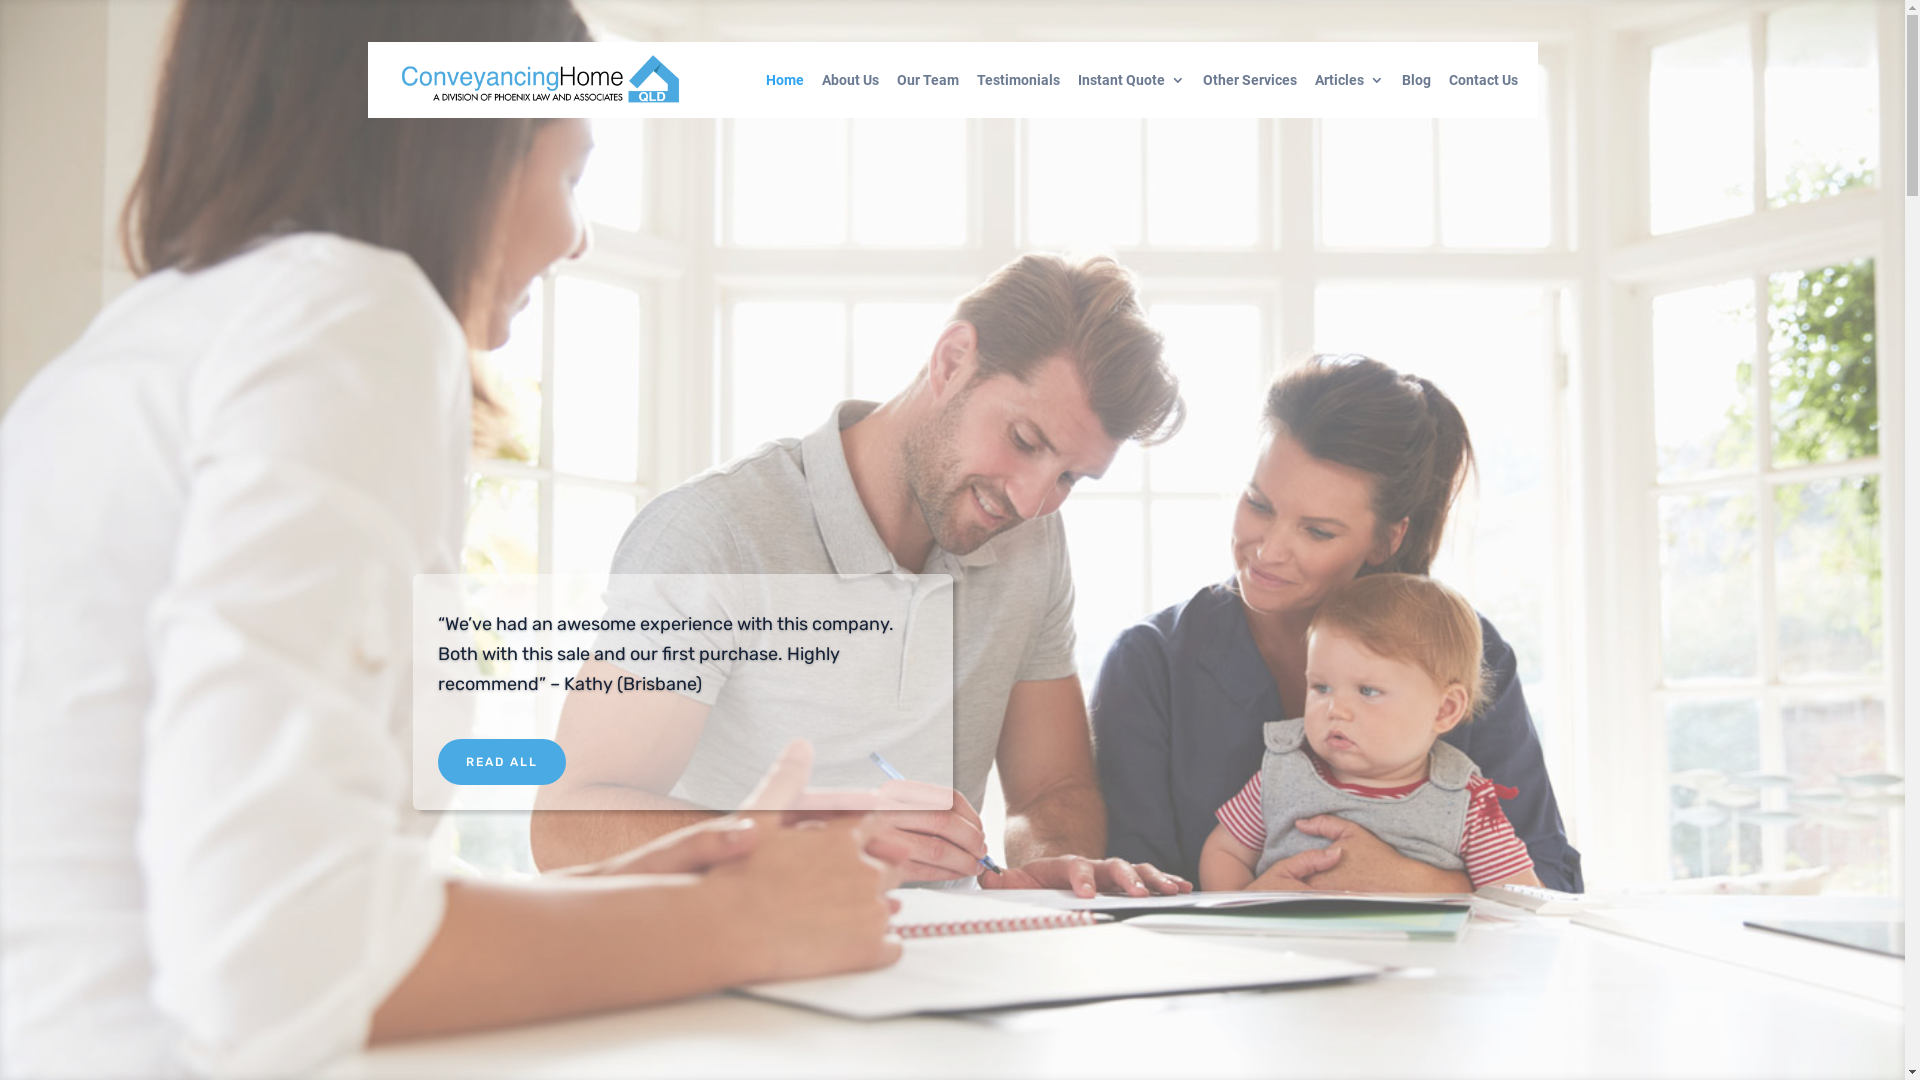 The height and width of the screenshot is (1080, 1920). What do you see at coordinates (850, 96) in the screenshot?
I see `About Us` at bounding box center [850, 96].